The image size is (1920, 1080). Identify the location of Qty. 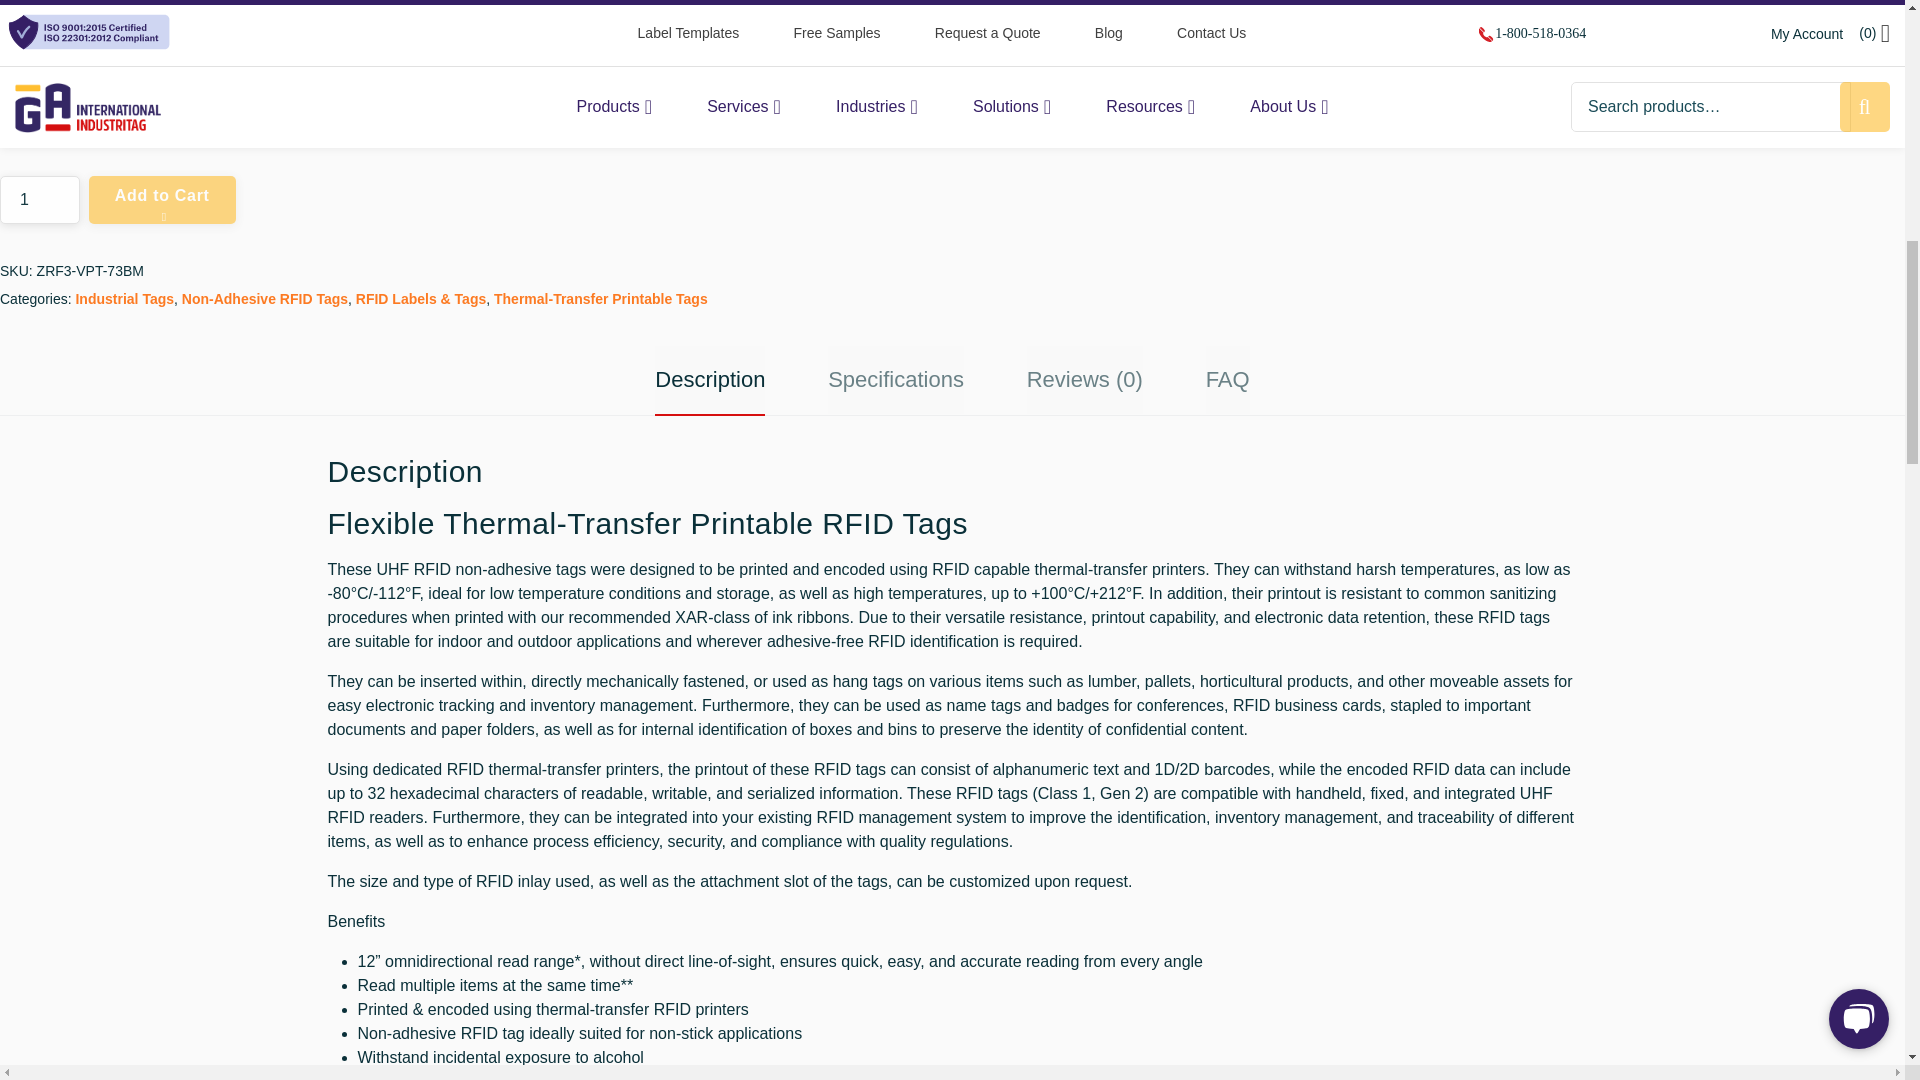
(40, 200).